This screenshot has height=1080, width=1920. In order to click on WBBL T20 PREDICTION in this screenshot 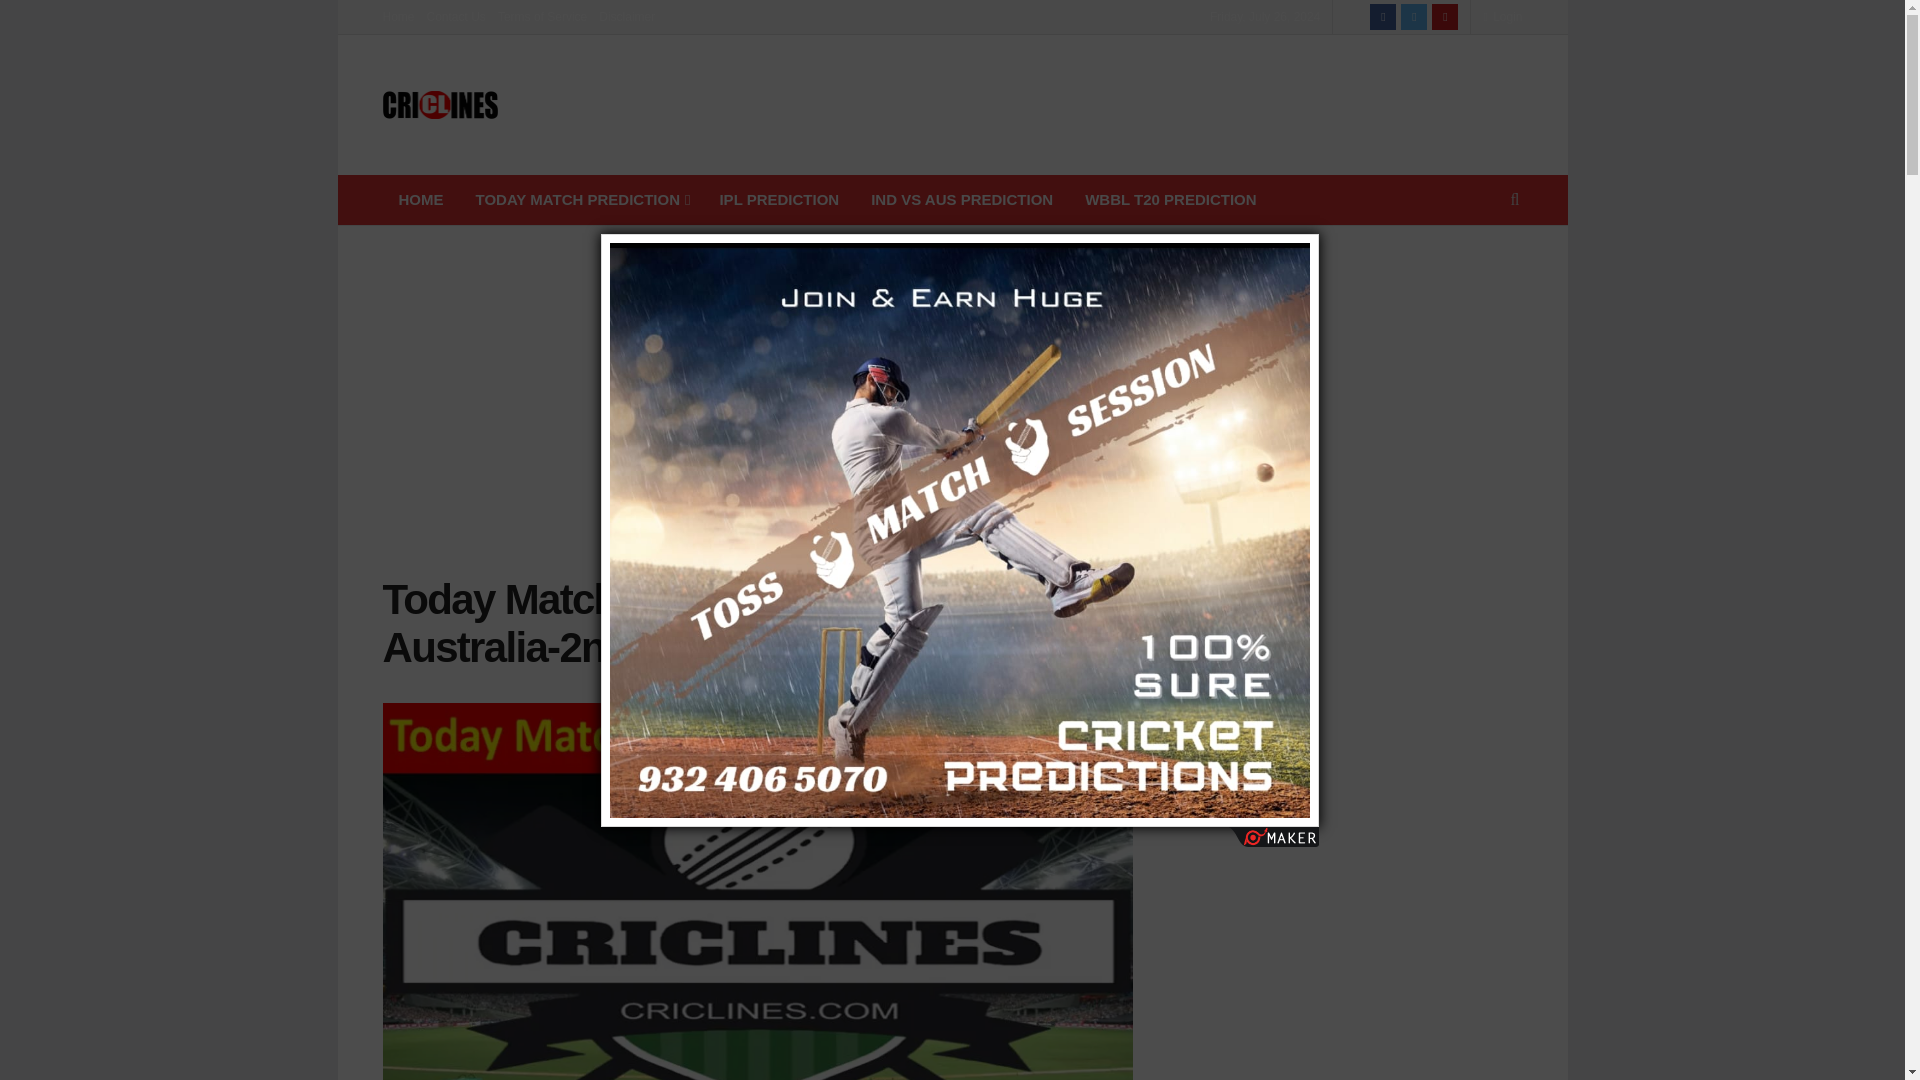, I will do `click(1170, 199)`.